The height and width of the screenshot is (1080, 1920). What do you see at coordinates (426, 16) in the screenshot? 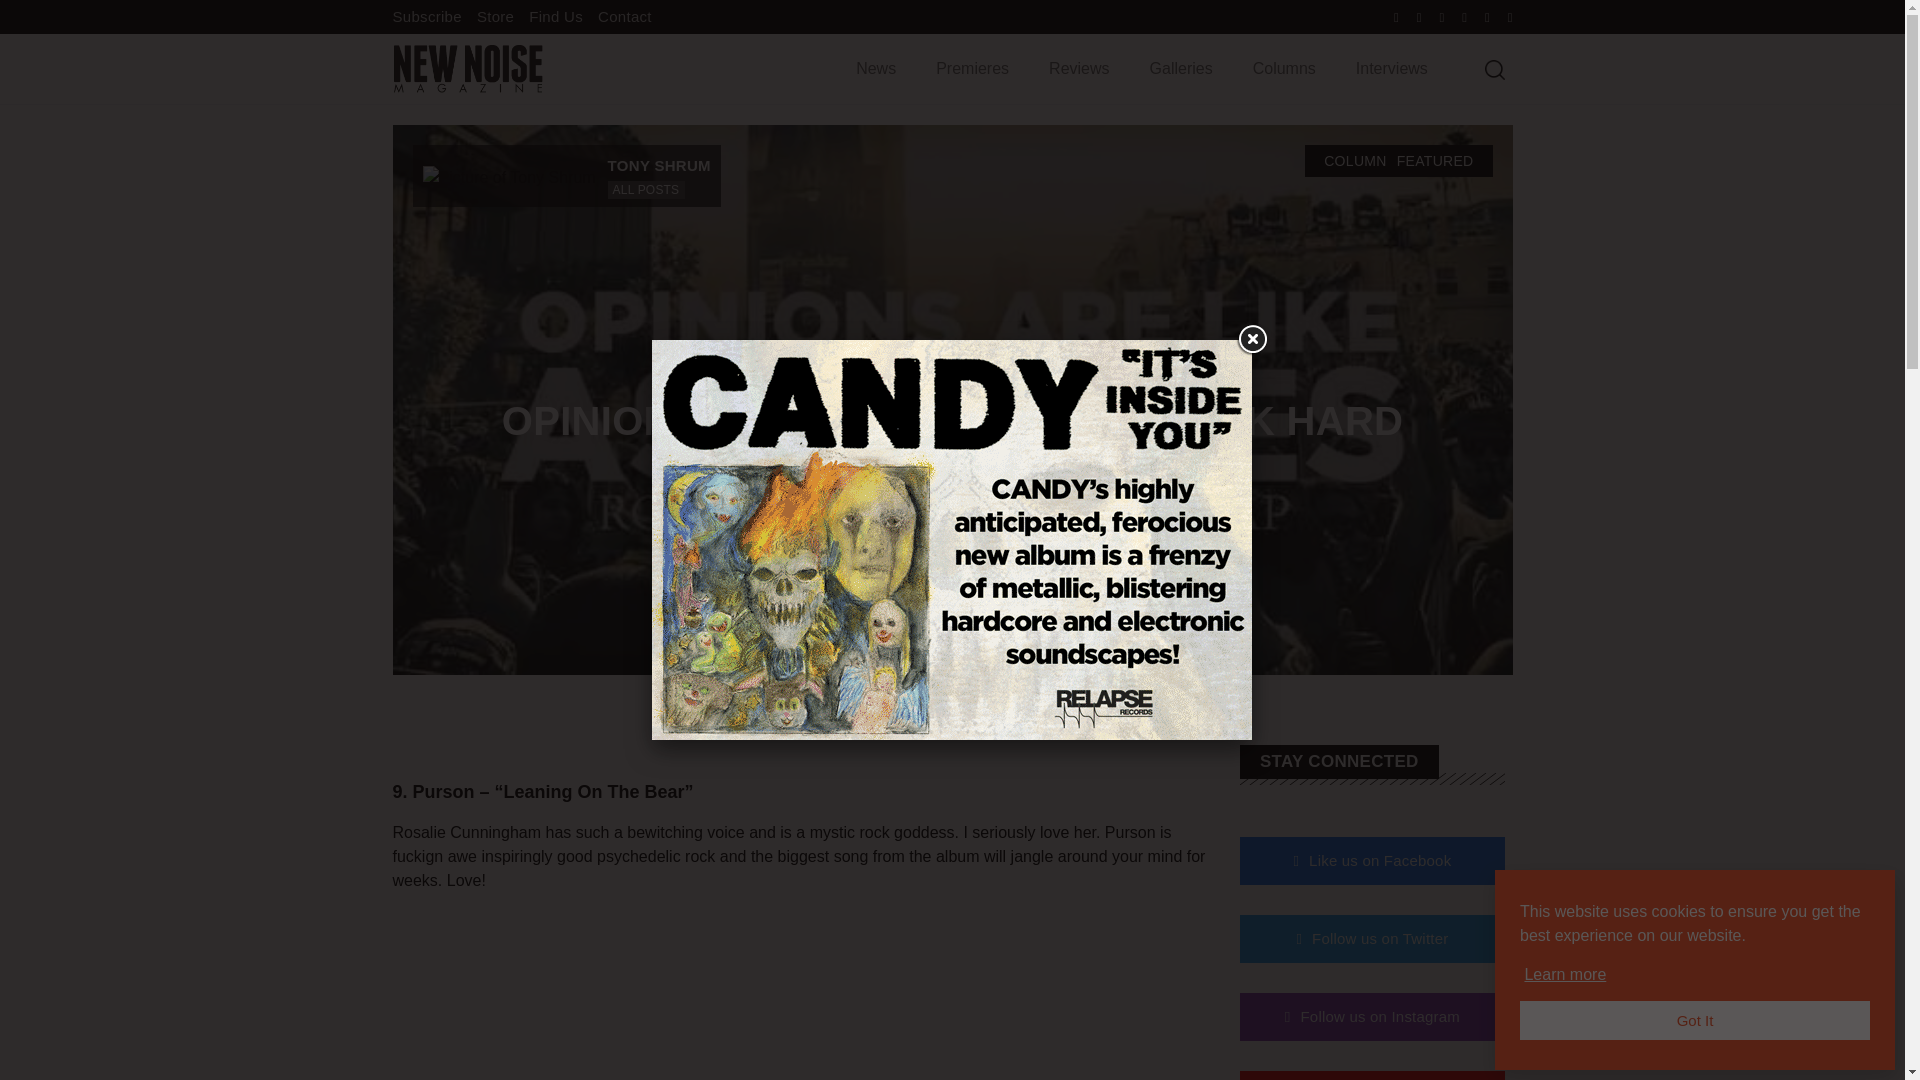
I see `Subscribe` at bounding box center [426, 16].